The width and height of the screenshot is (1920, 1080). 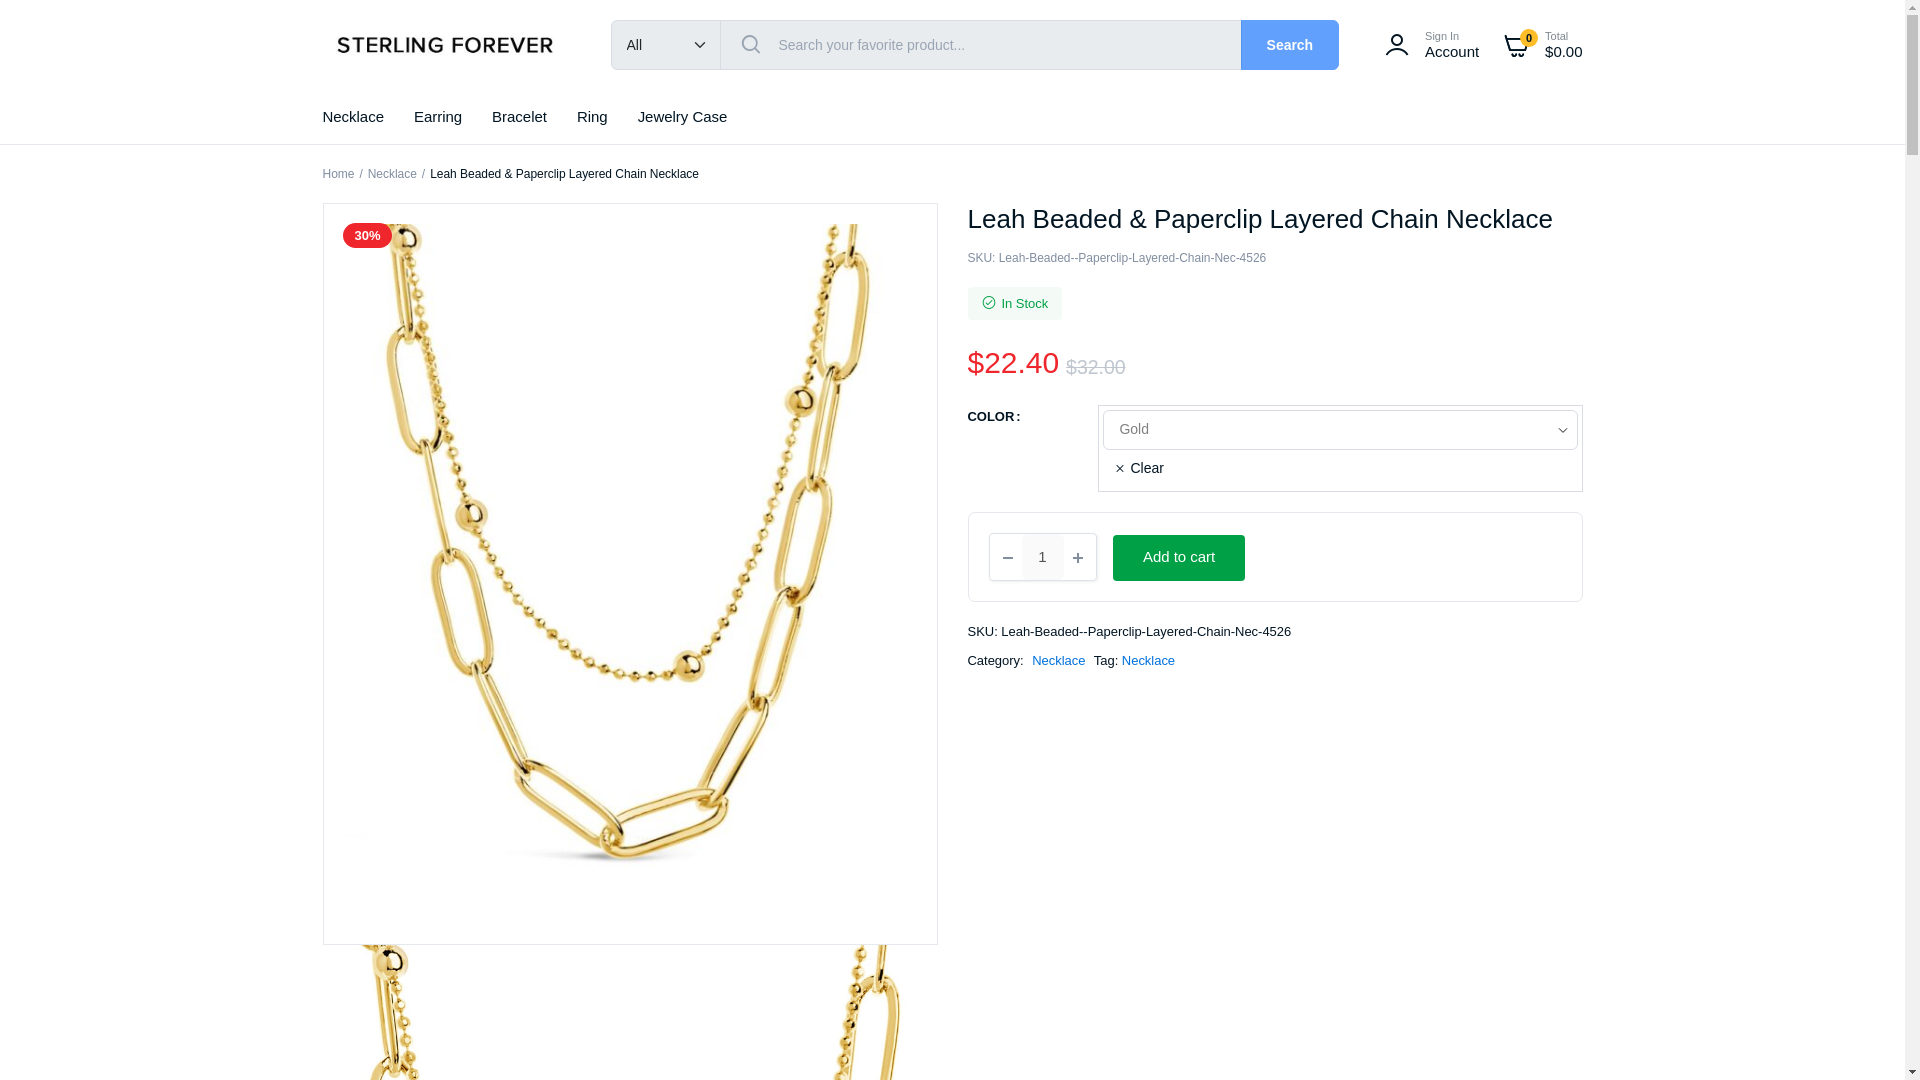 I want to click on Ring, so click(x=592, y=116).